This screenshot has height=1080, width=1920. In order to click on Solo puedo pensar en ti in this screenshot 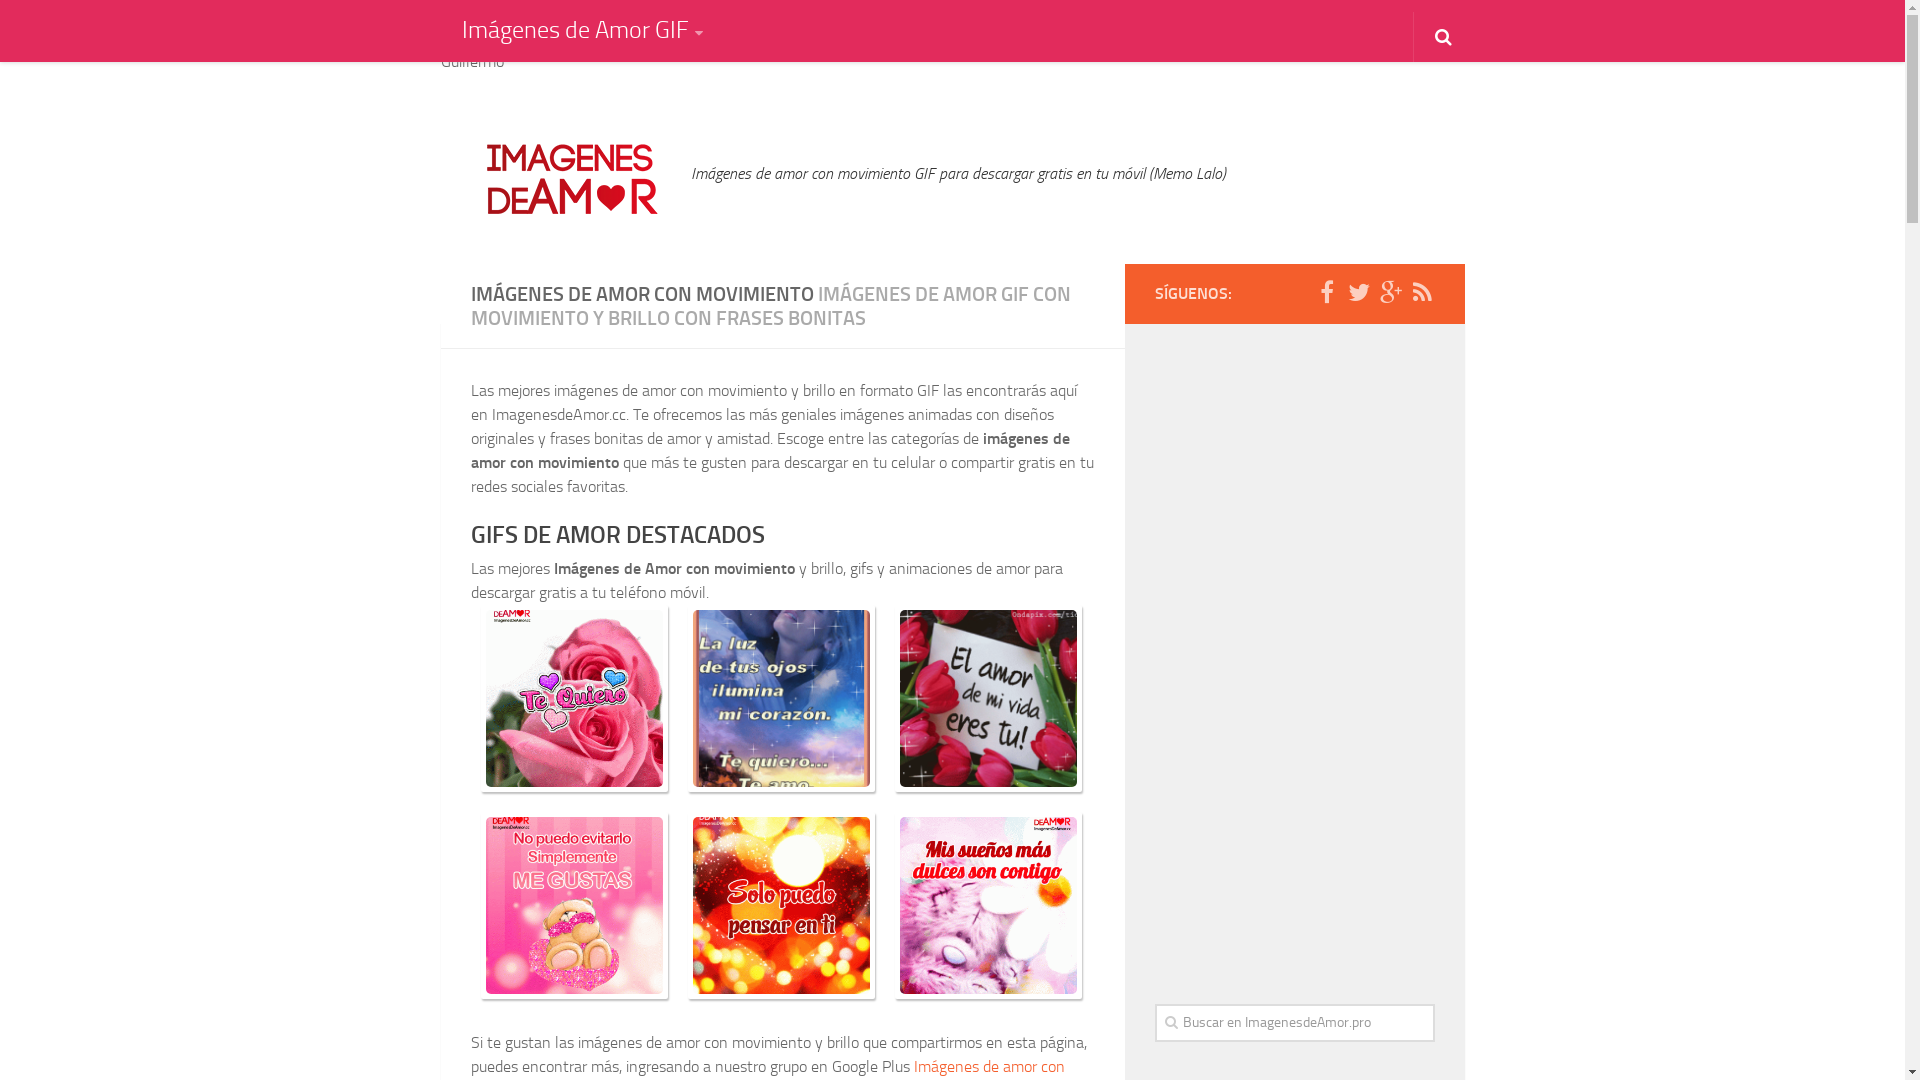, I will do `click(782, 906)`.